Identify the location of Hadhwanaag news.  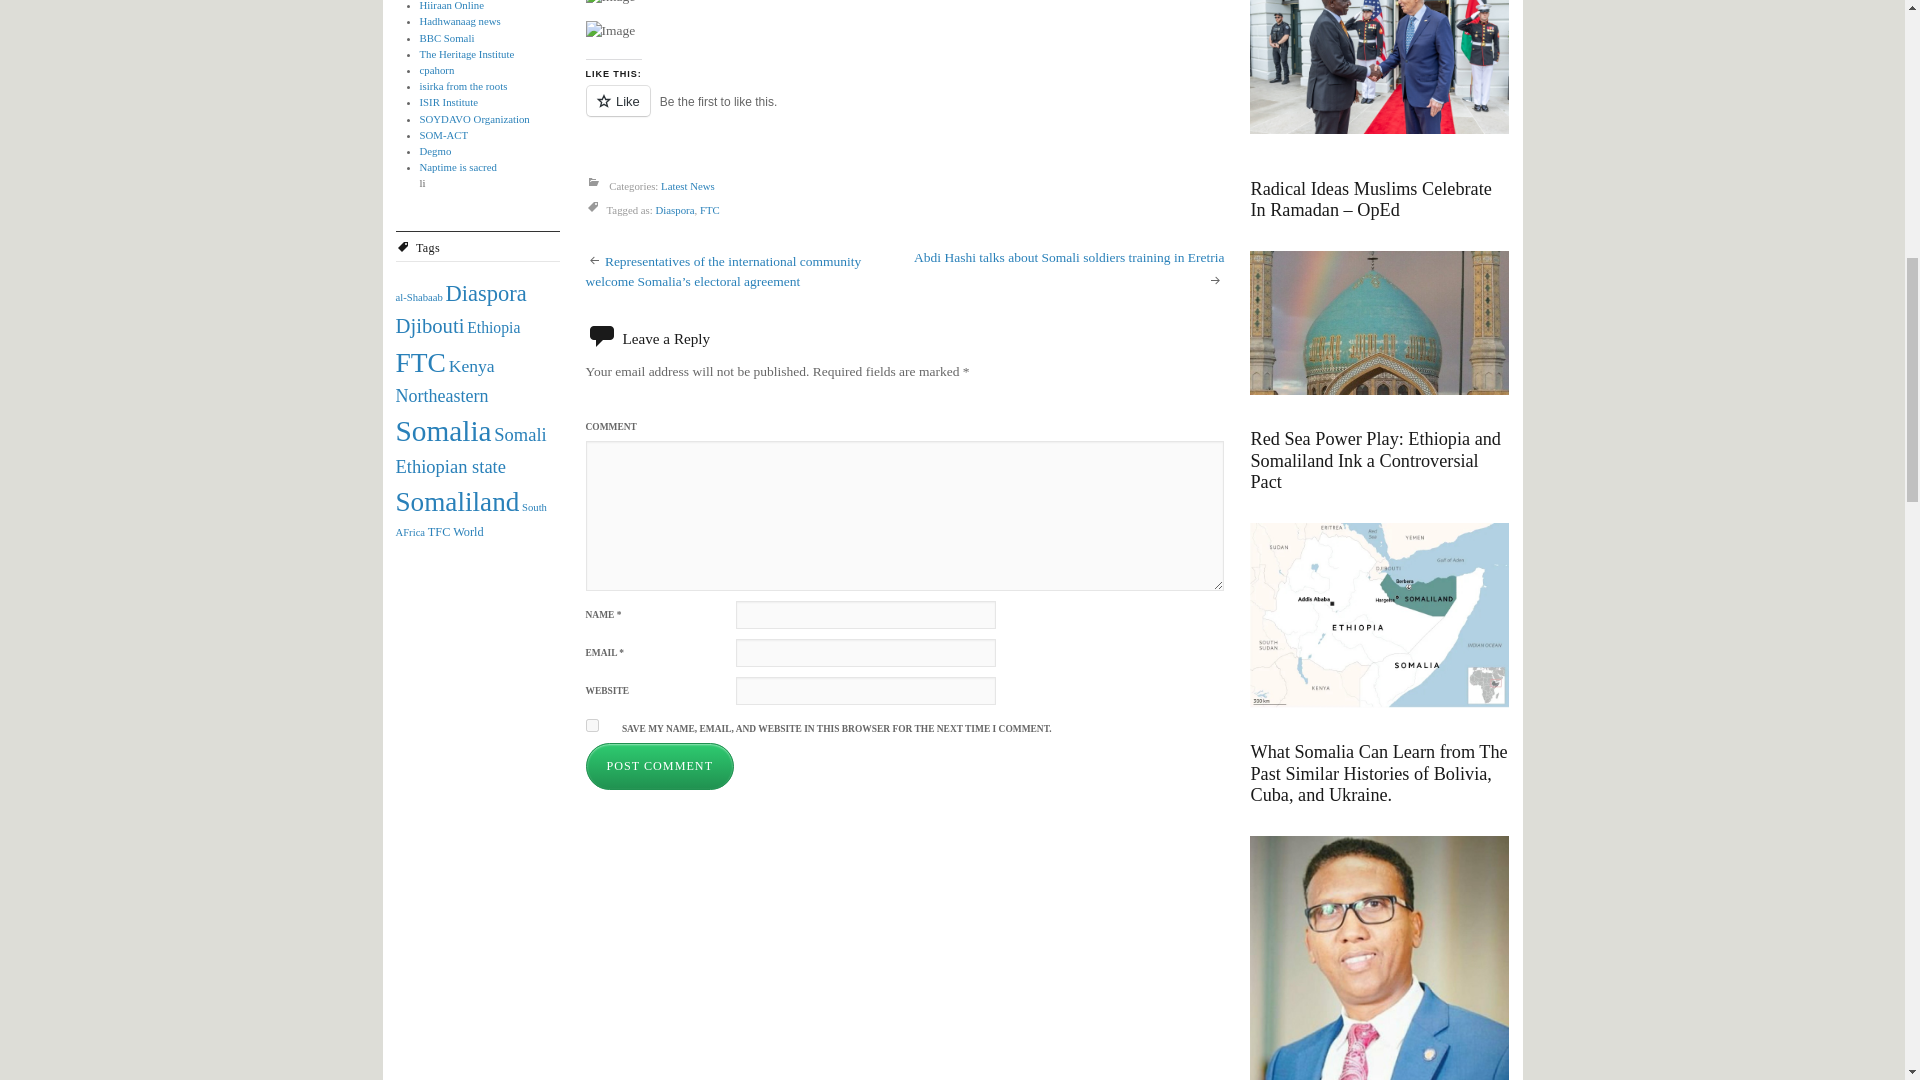
(460, 21).